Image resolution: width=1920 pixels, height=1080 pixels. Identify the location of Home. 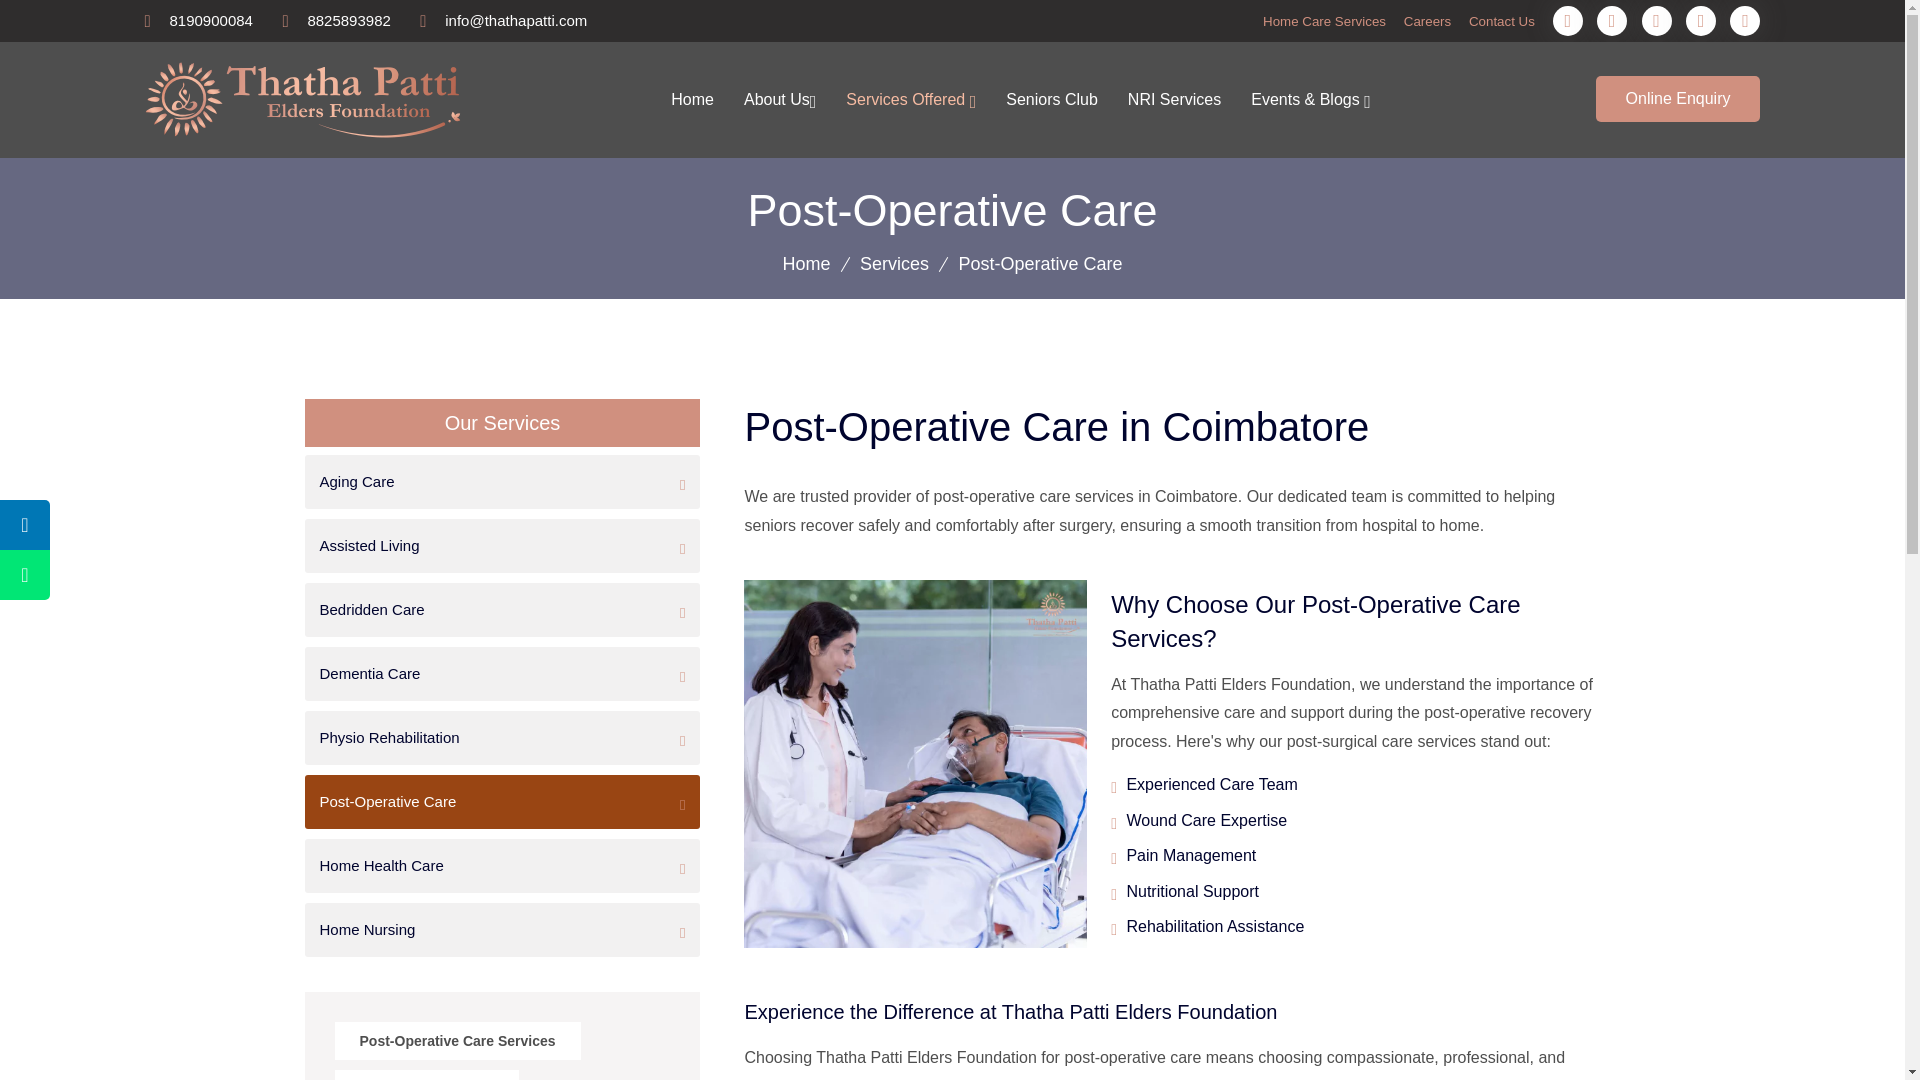
(805, 264).